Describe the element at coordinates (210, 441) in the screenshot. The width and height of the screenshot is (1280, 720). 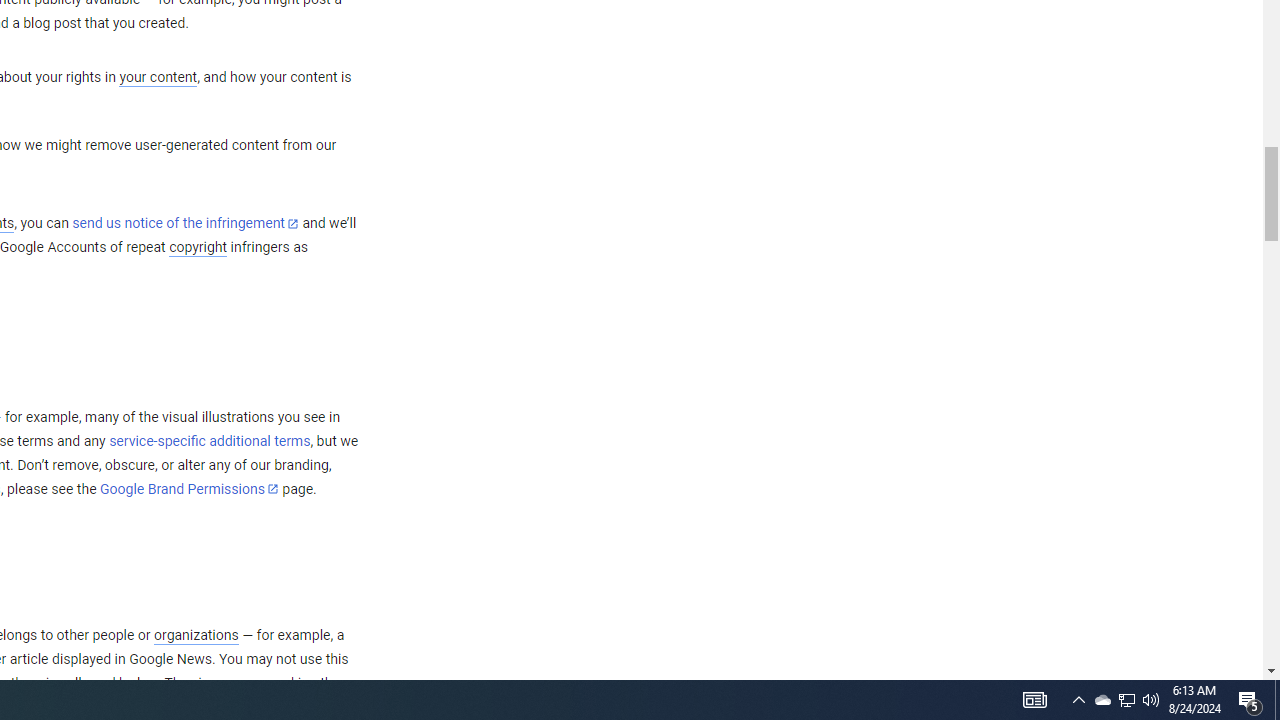
I see `service-specific additional terms` at that location.